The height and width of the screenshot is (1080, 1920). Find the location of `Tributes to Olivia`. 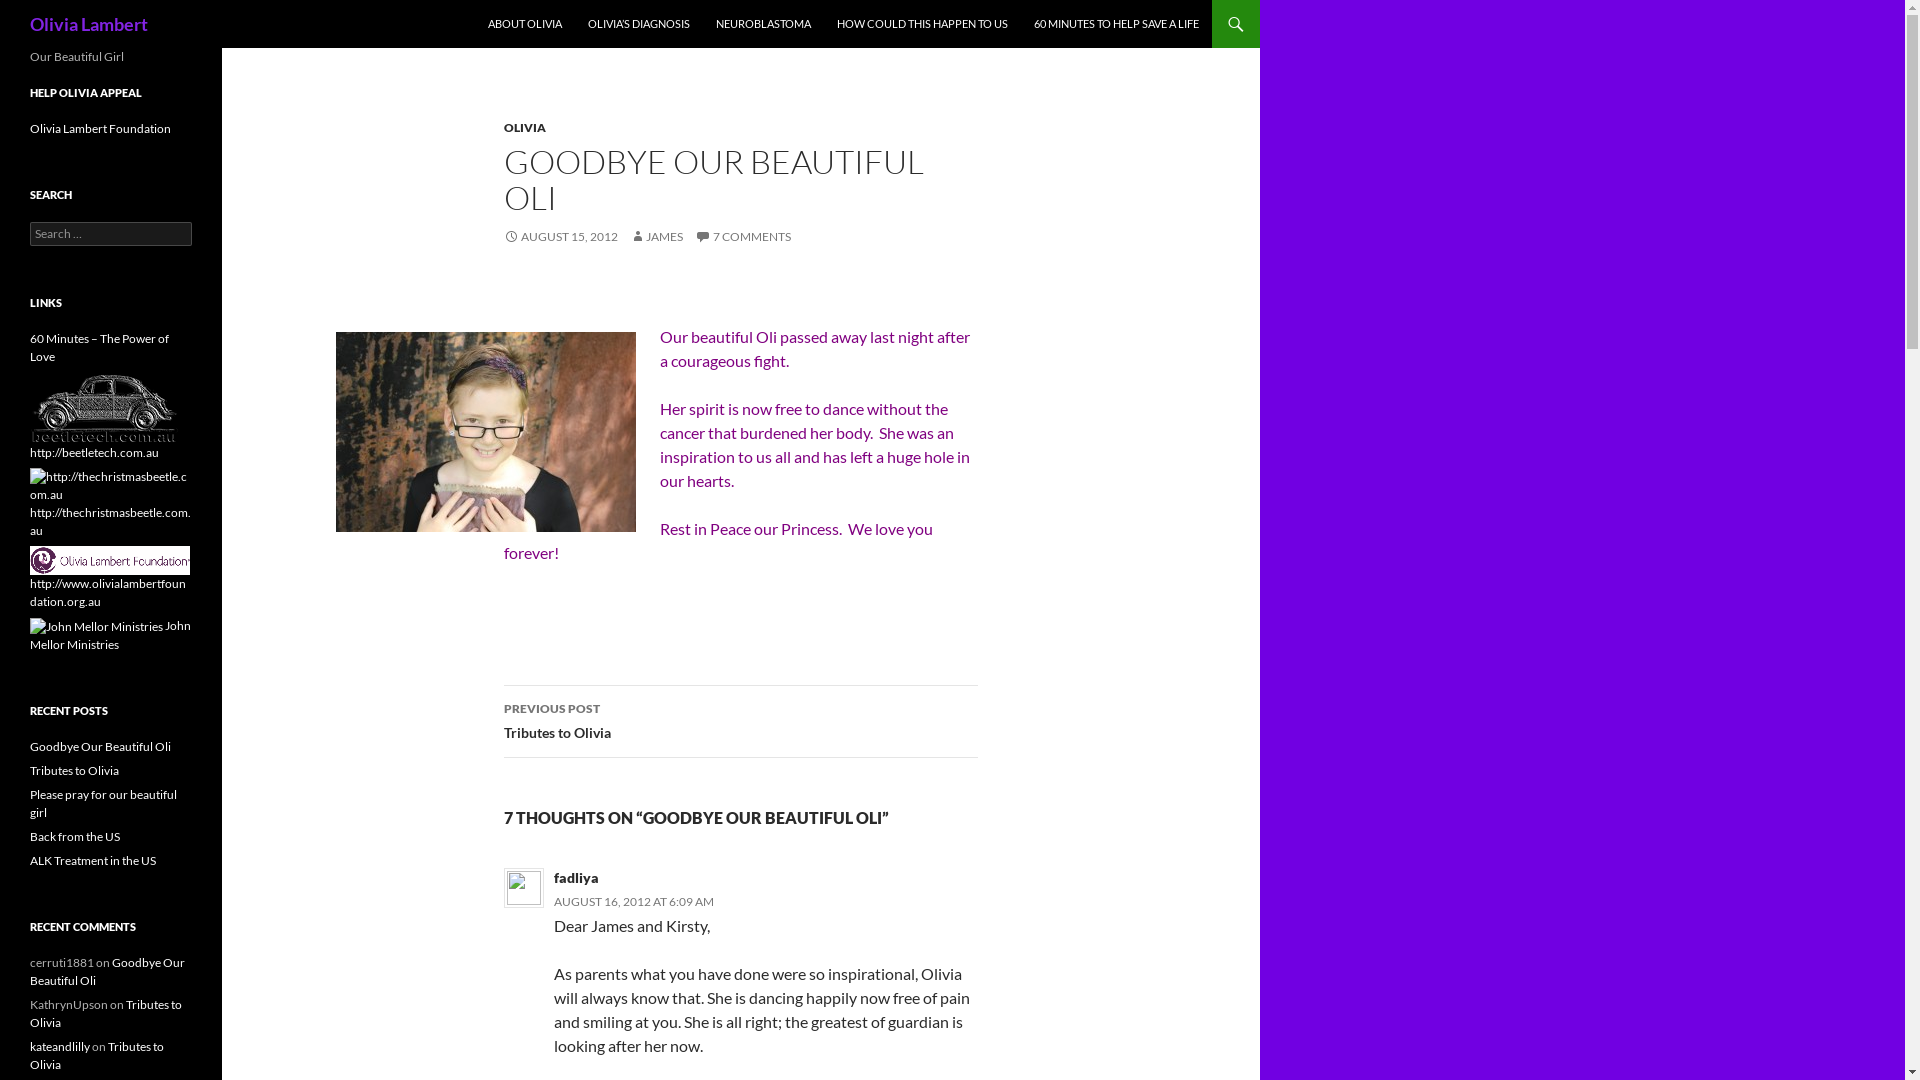

Tributes to Olivia is located at coordinates (106, 1014).